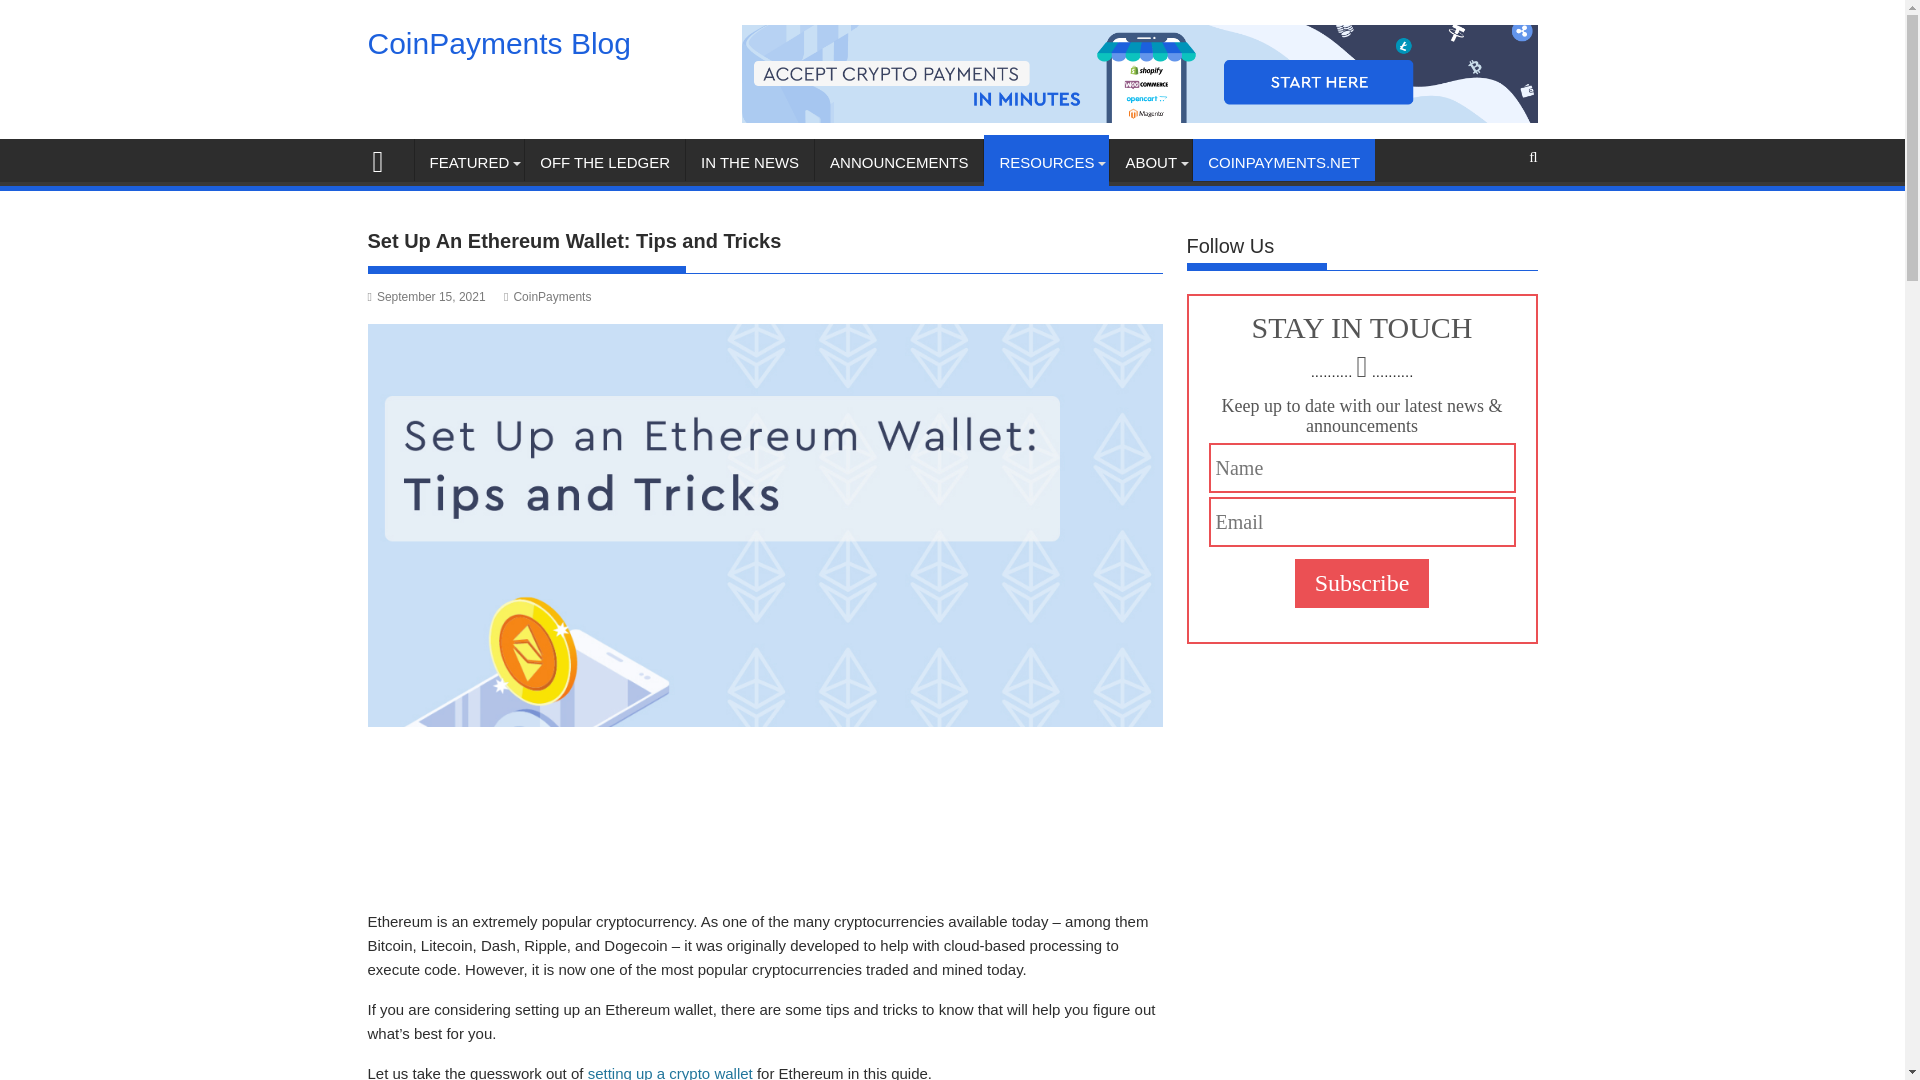 This screenshot has height=1080, width=1920. What do you see at coordinates (1150, 162) in the screenshot?
I see `ABOUT` at bounding box center [1150, 162].